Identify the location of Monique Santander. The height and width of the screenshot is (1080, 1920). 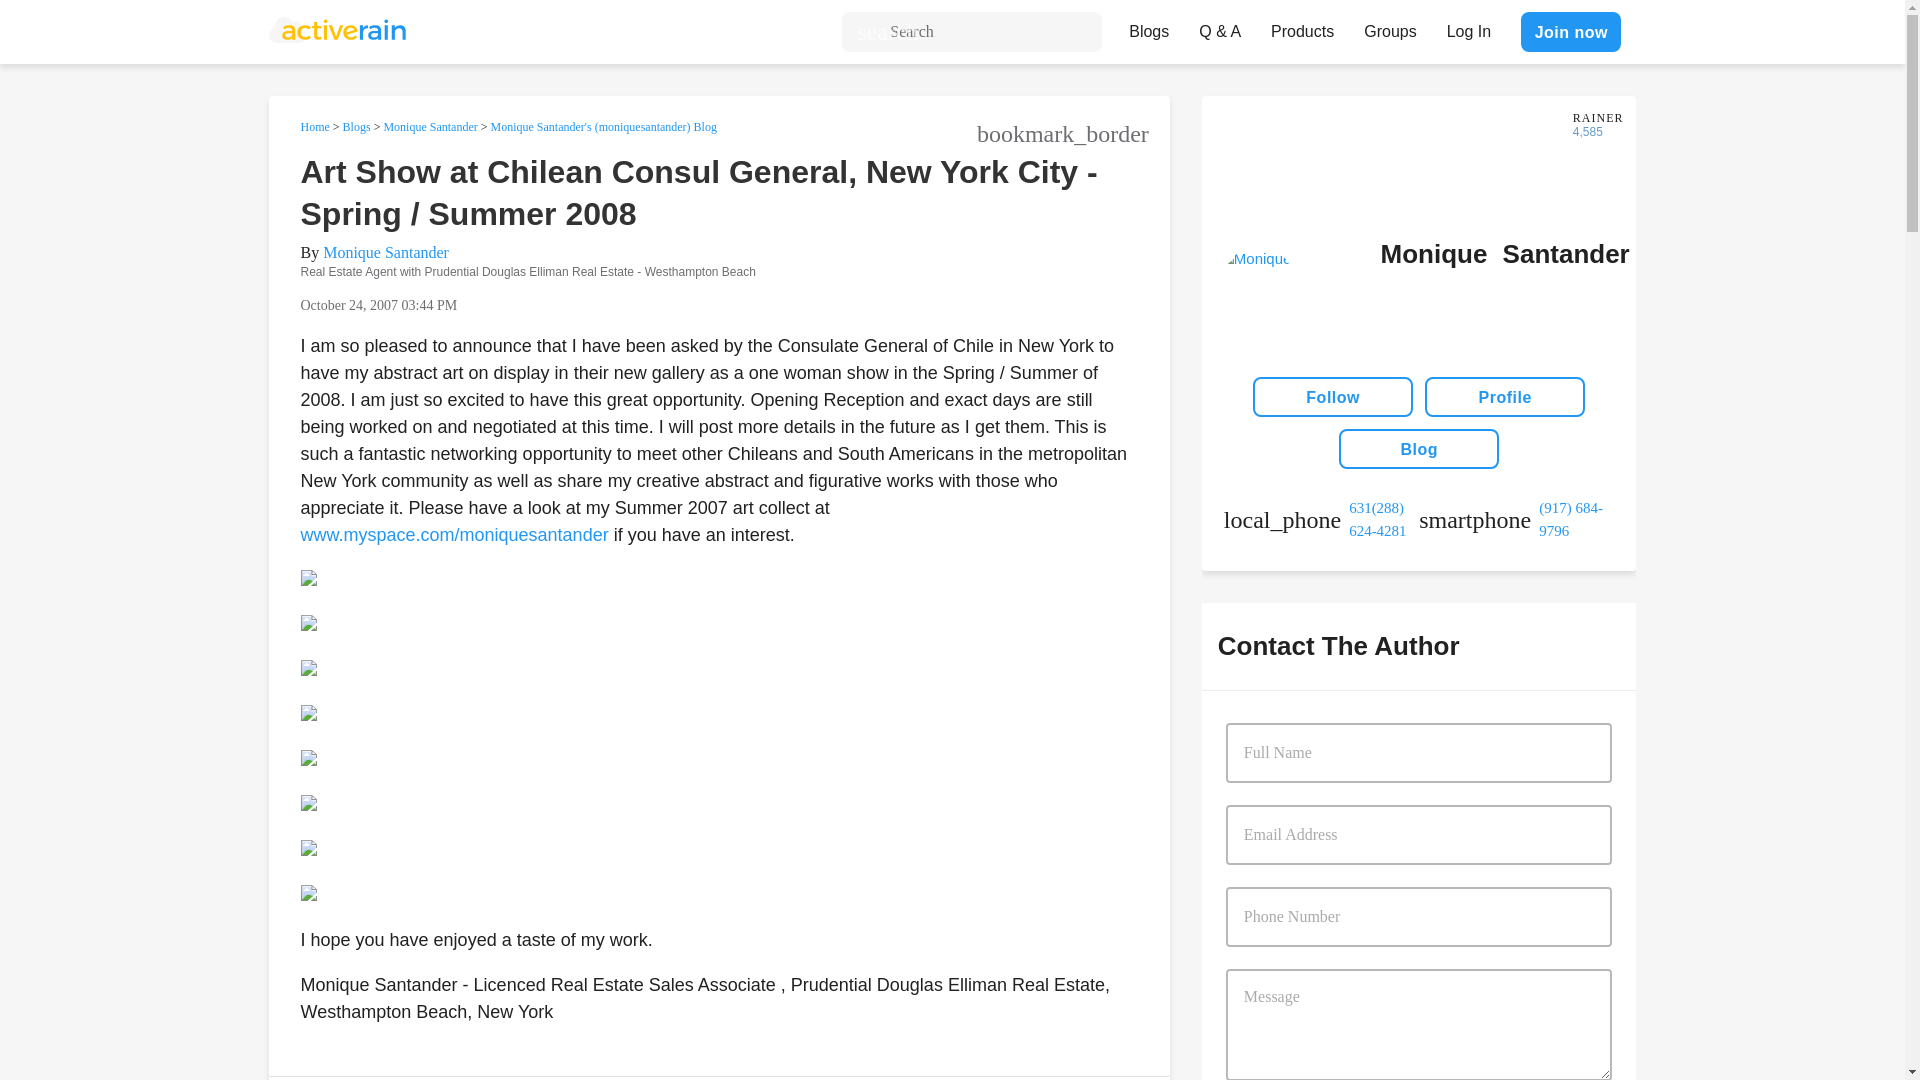
(429, 126).